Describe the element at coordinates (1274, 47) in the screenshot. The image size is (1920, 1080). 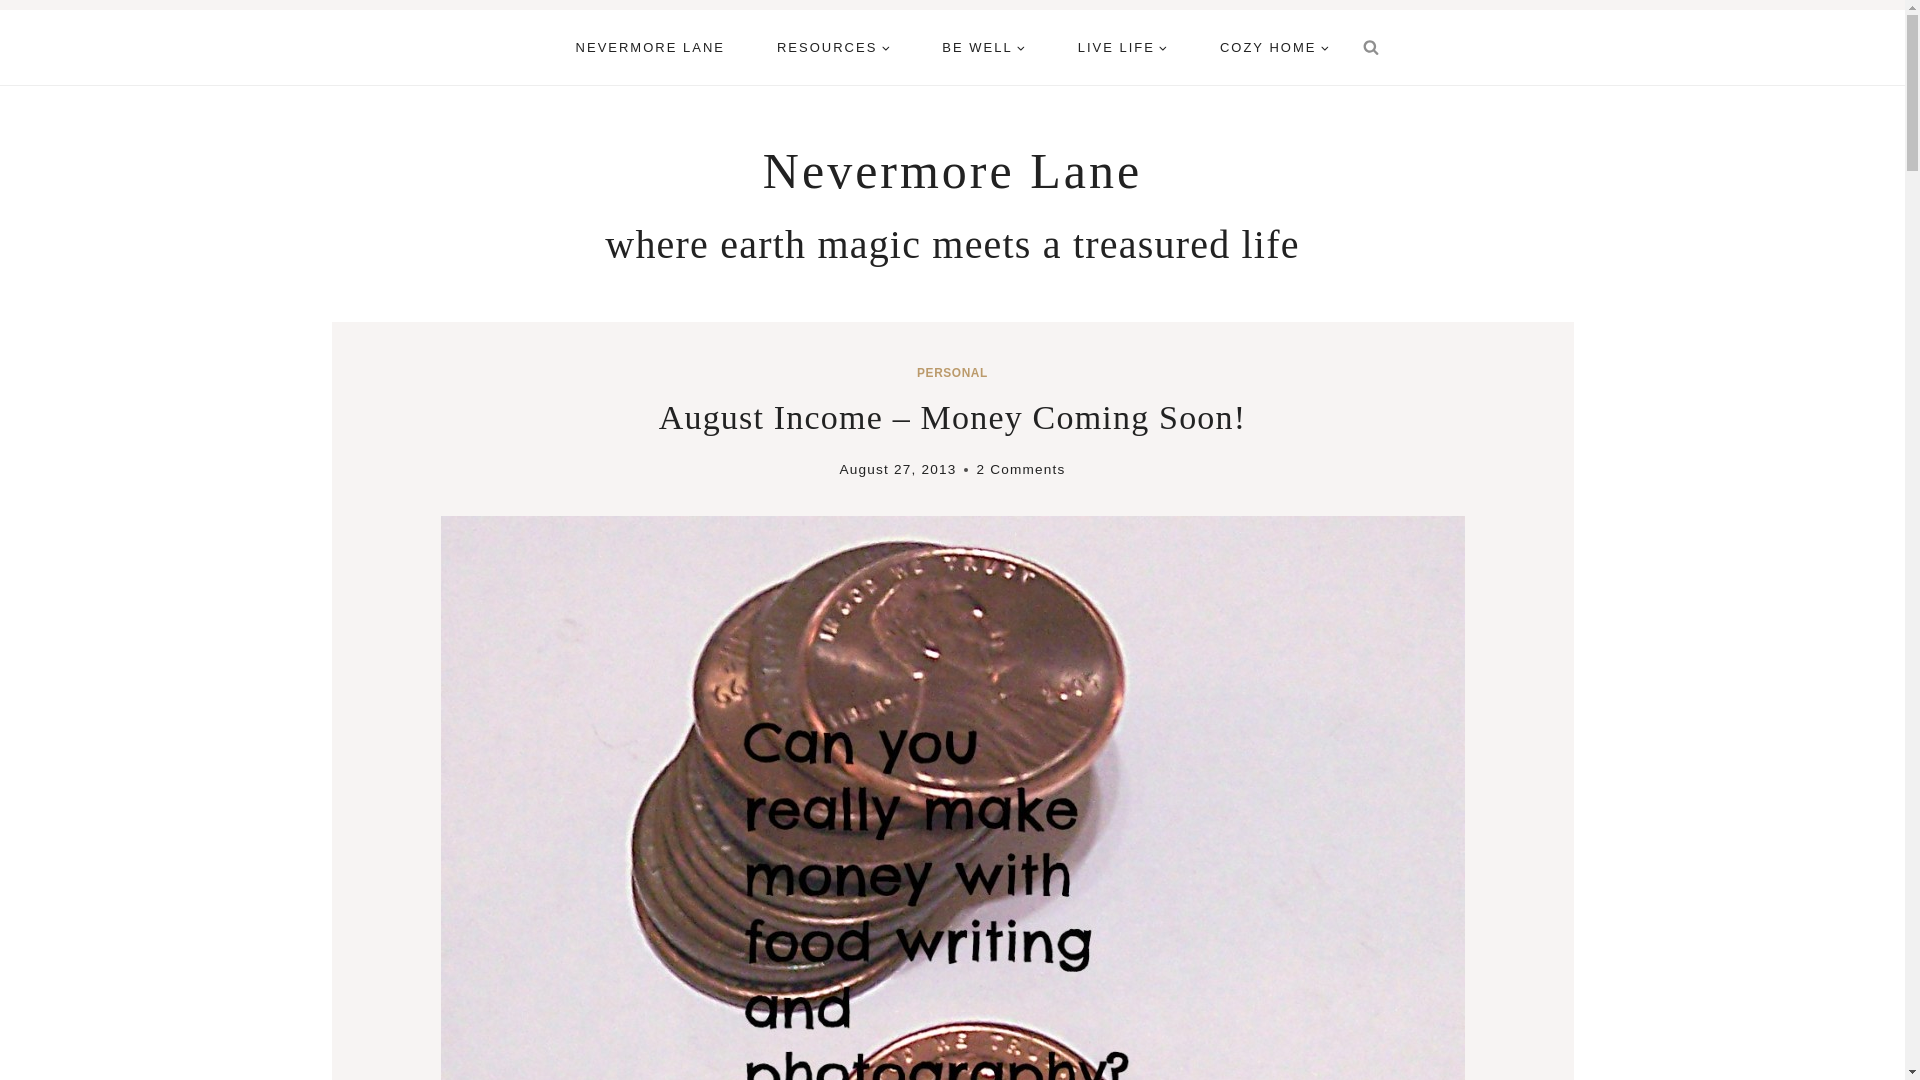
I see `COZY HOME` at that location.